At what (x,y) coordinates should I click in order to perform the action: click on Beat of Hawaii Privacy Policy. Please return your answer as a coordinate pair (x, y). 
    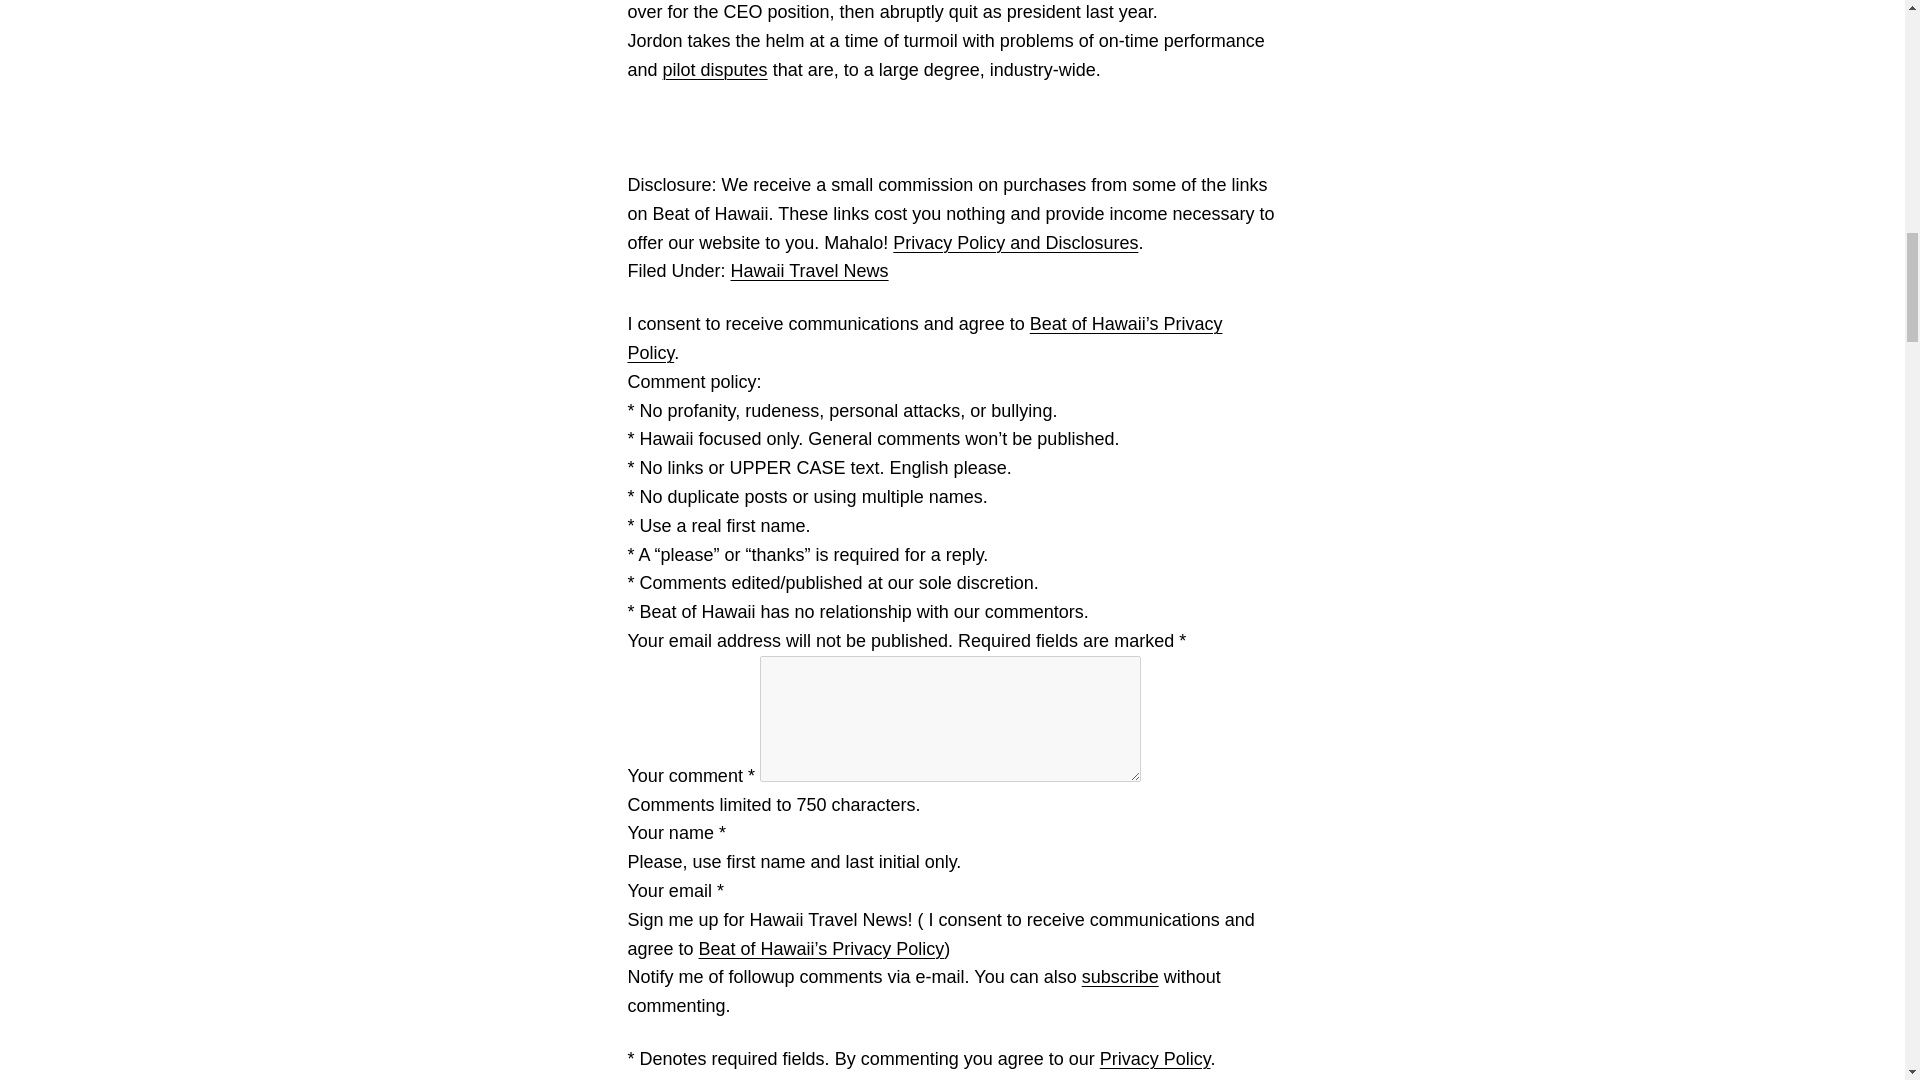
    Looking at the image, I should click on (925, 338).